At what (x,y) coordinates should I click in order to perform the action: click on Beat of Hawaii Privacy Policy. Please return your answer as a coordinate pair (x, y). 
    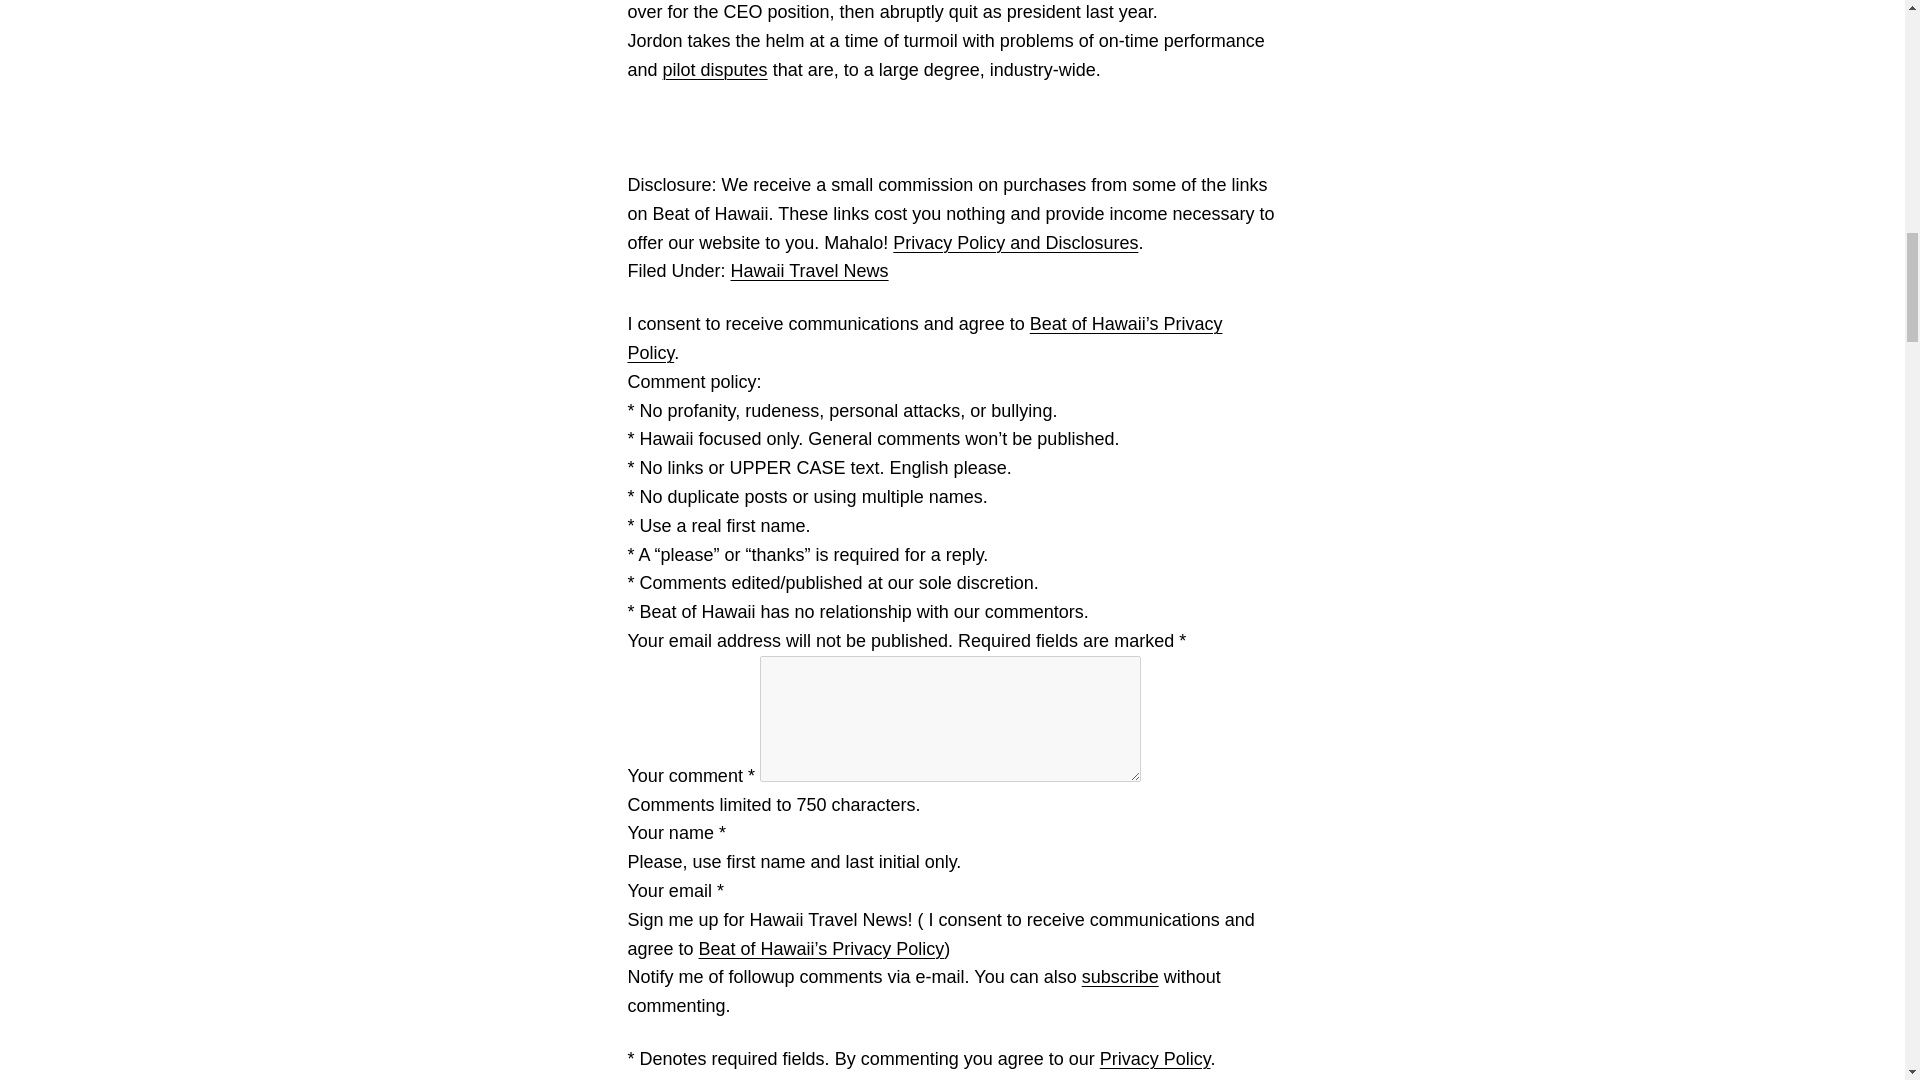
    Looking at the image, I should click on (925, 338).